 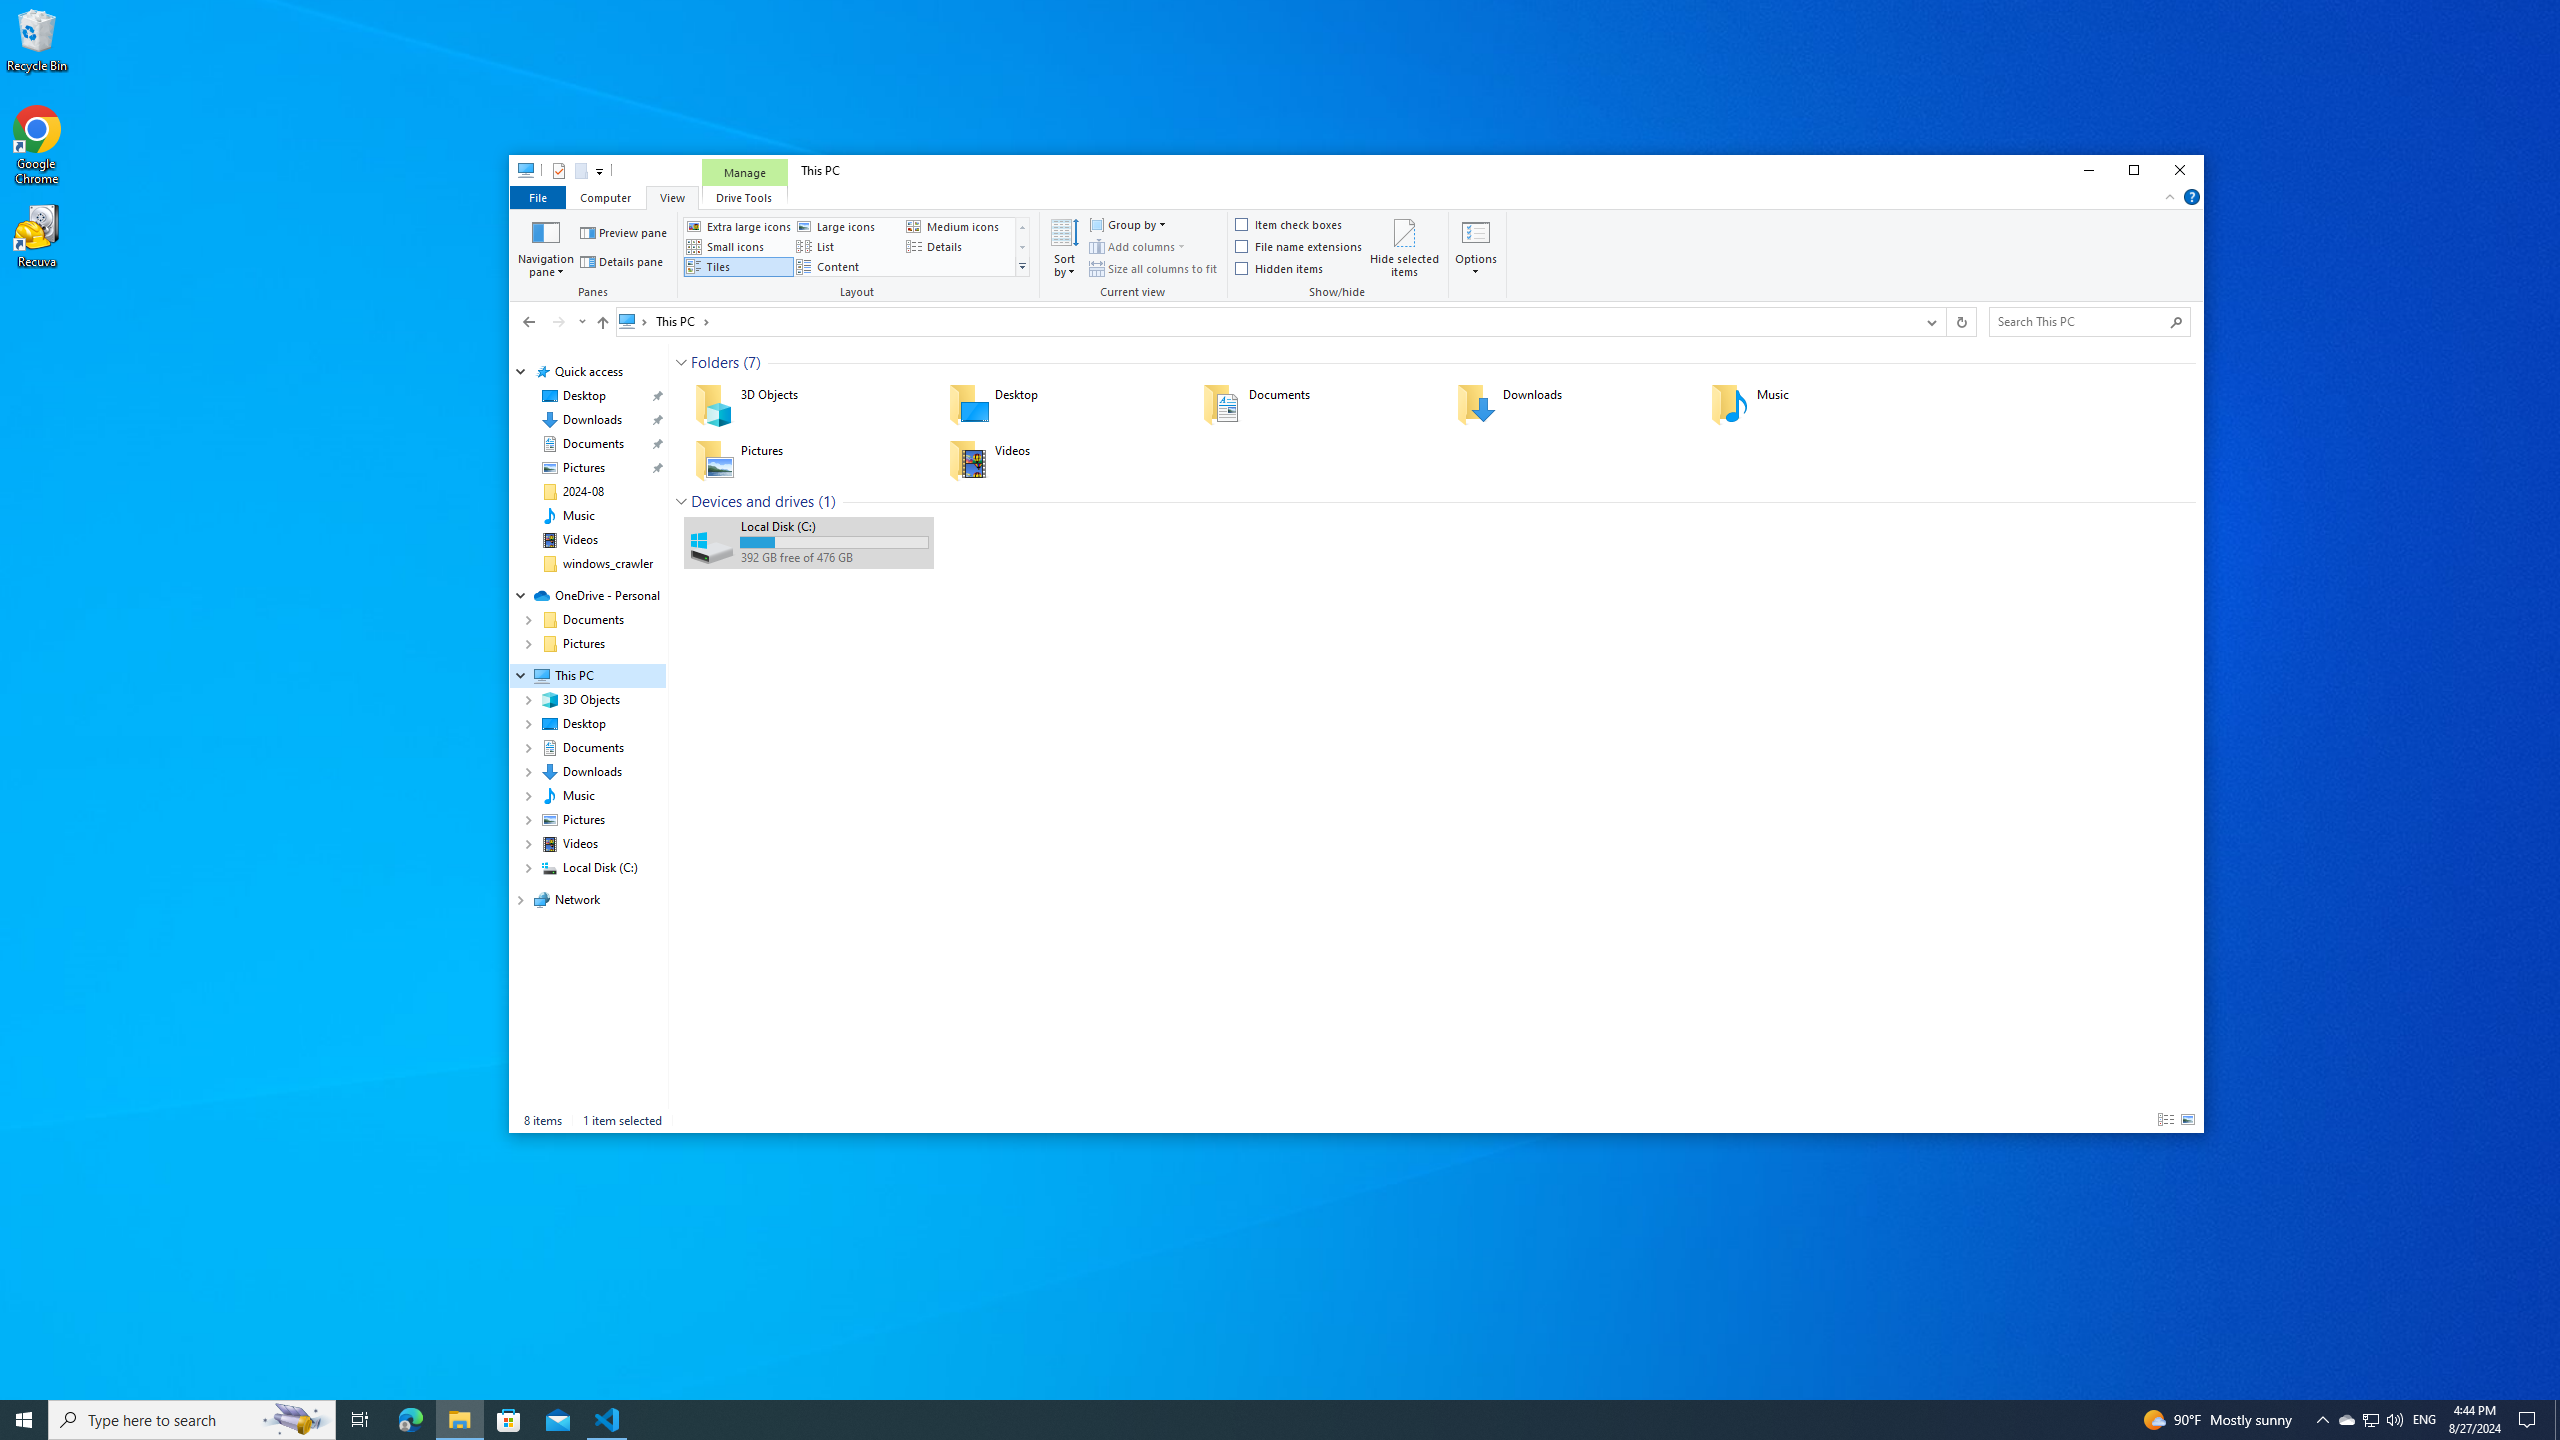 I want to click on Recent locations, so click(x=580, y=321).